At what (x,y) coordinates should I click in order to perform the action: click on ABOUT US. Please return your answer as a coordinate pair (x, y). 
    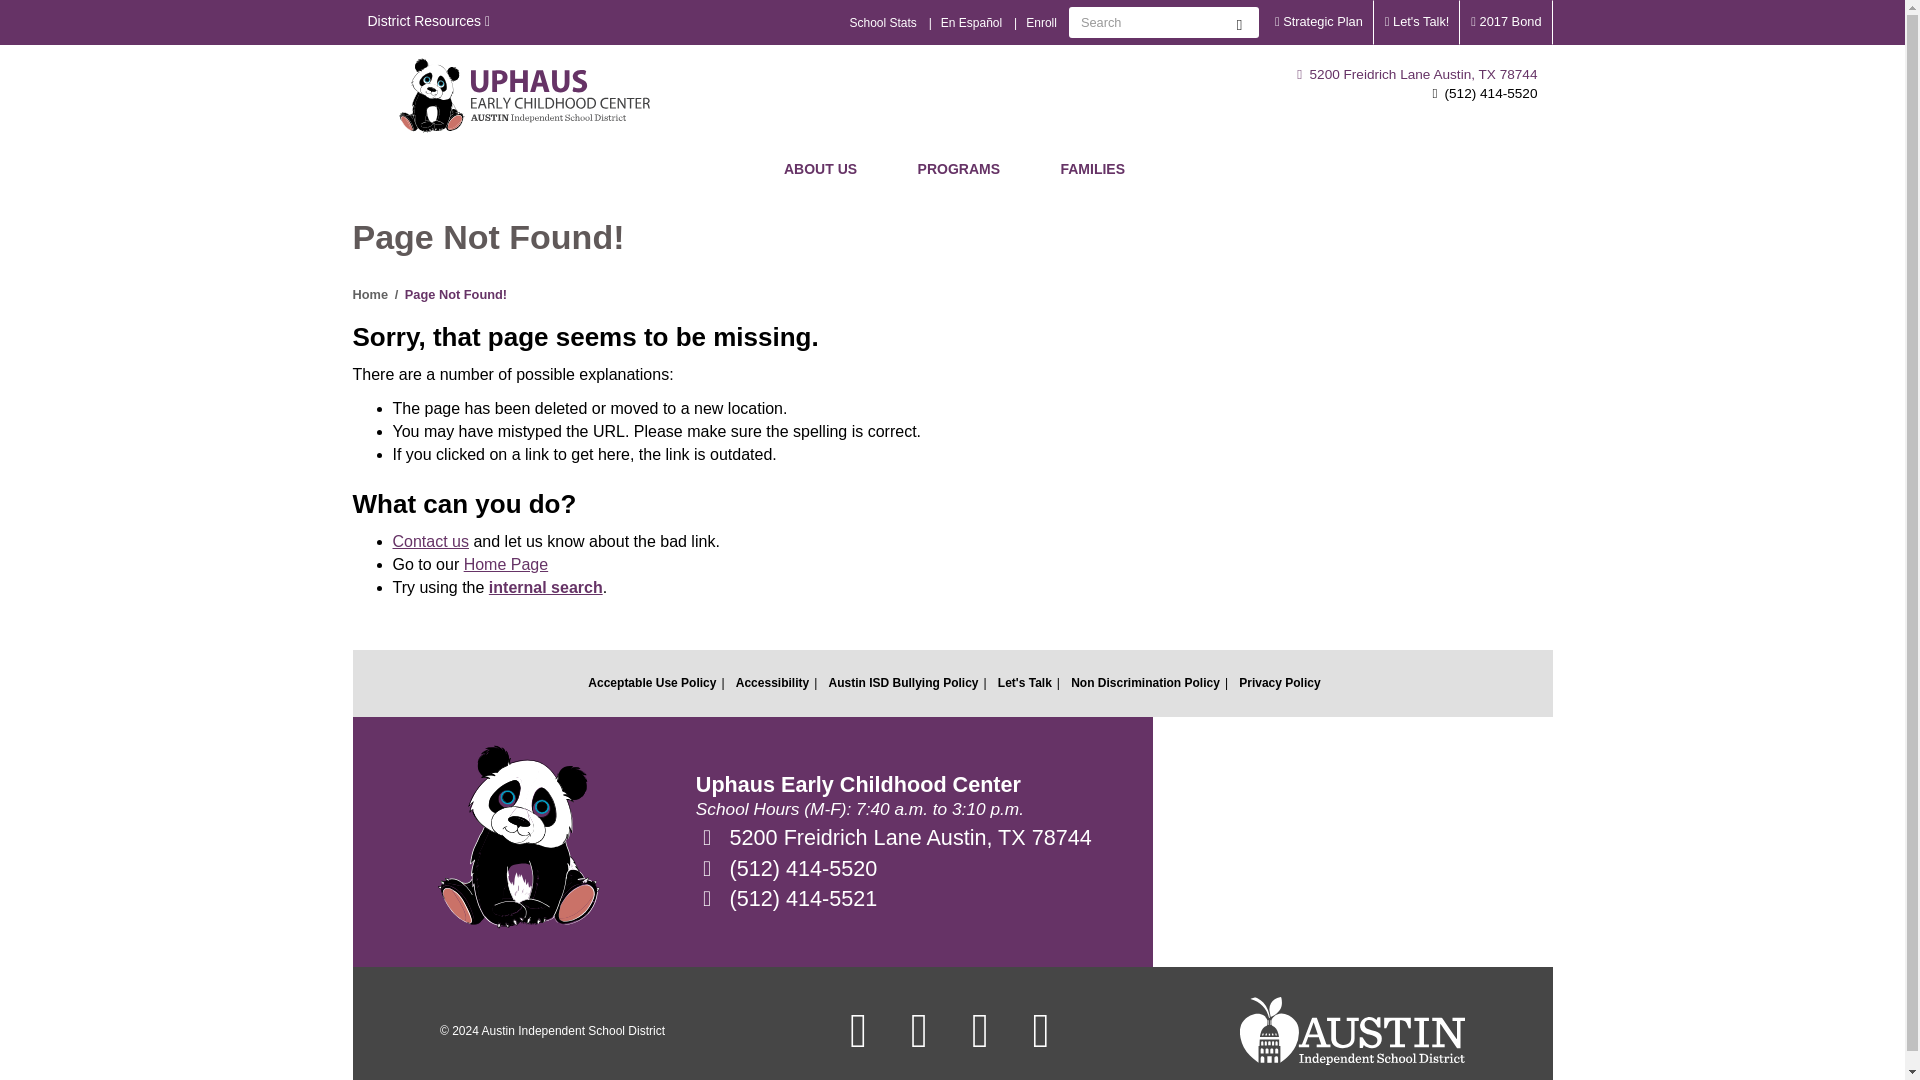
    Looking at the image, I should click on (820, 168).